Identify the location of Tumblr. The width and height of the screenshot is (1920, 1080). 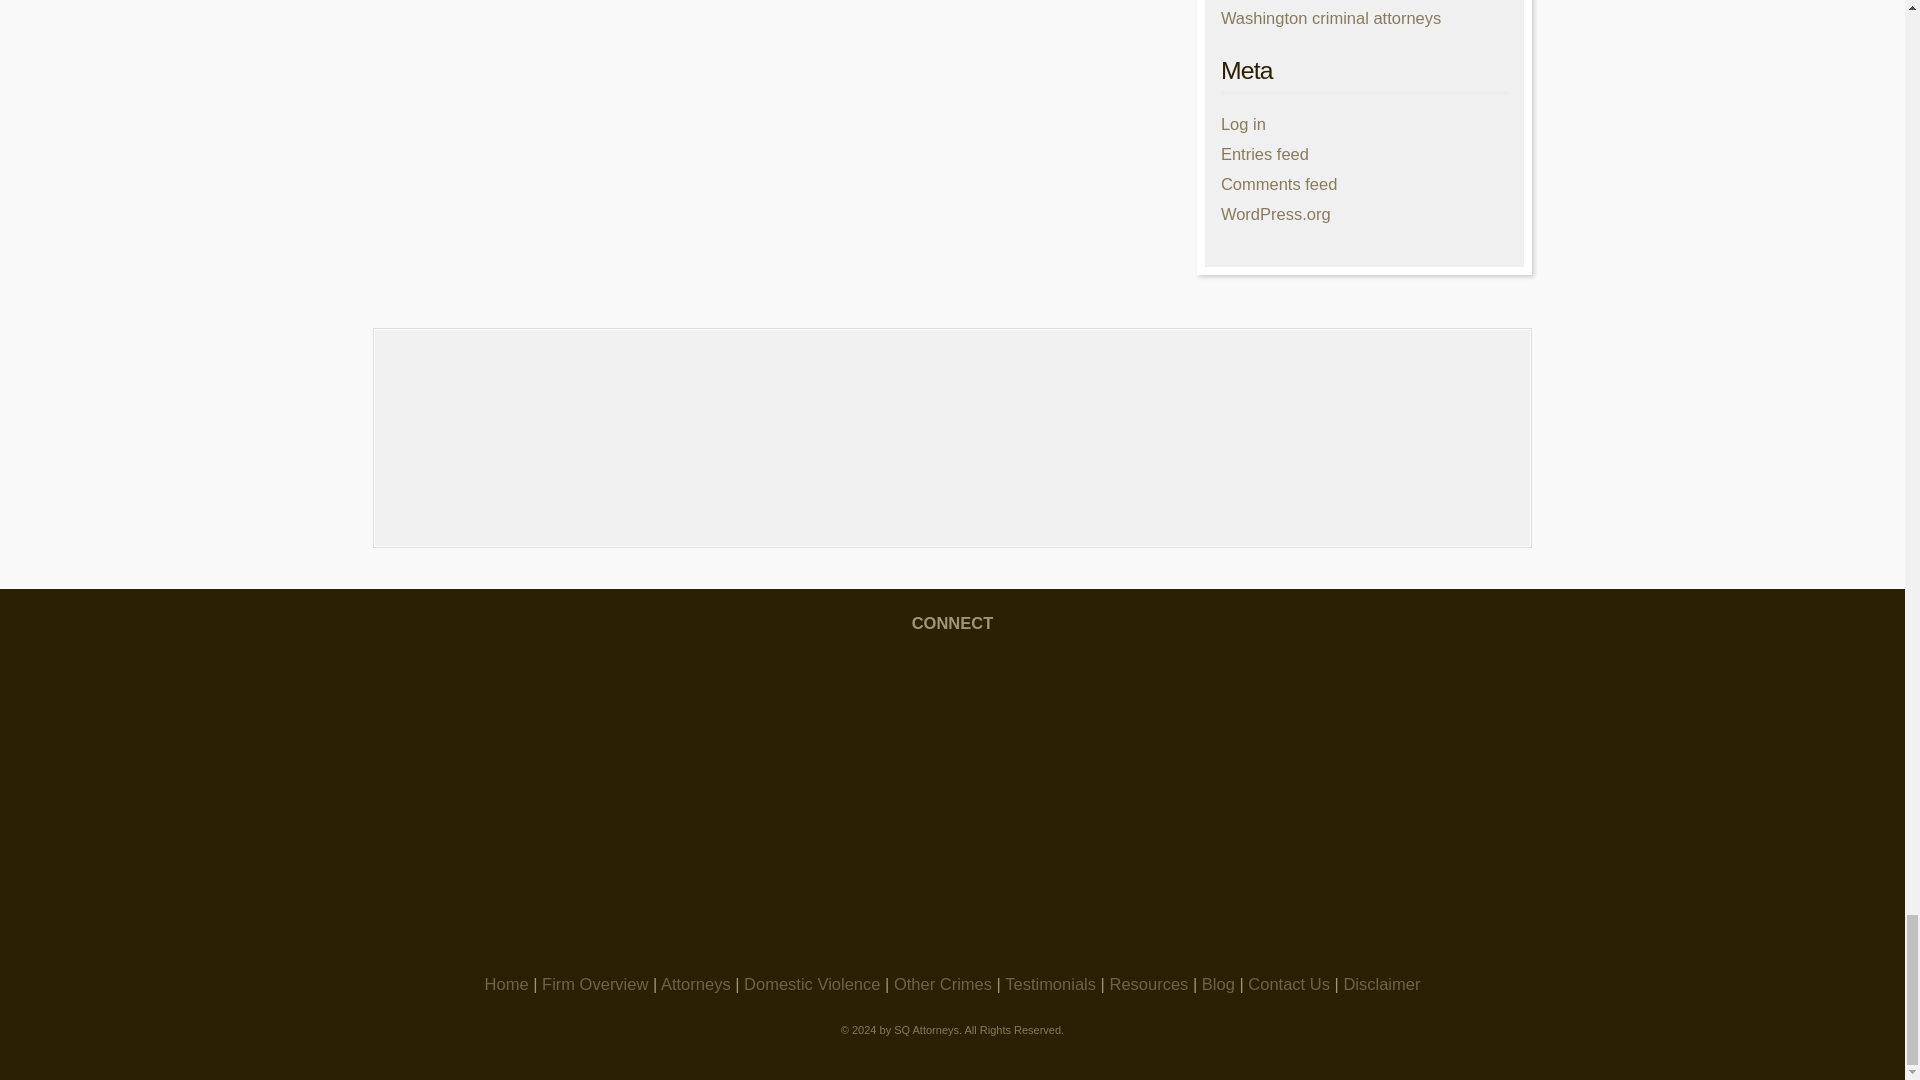
(952, 867).